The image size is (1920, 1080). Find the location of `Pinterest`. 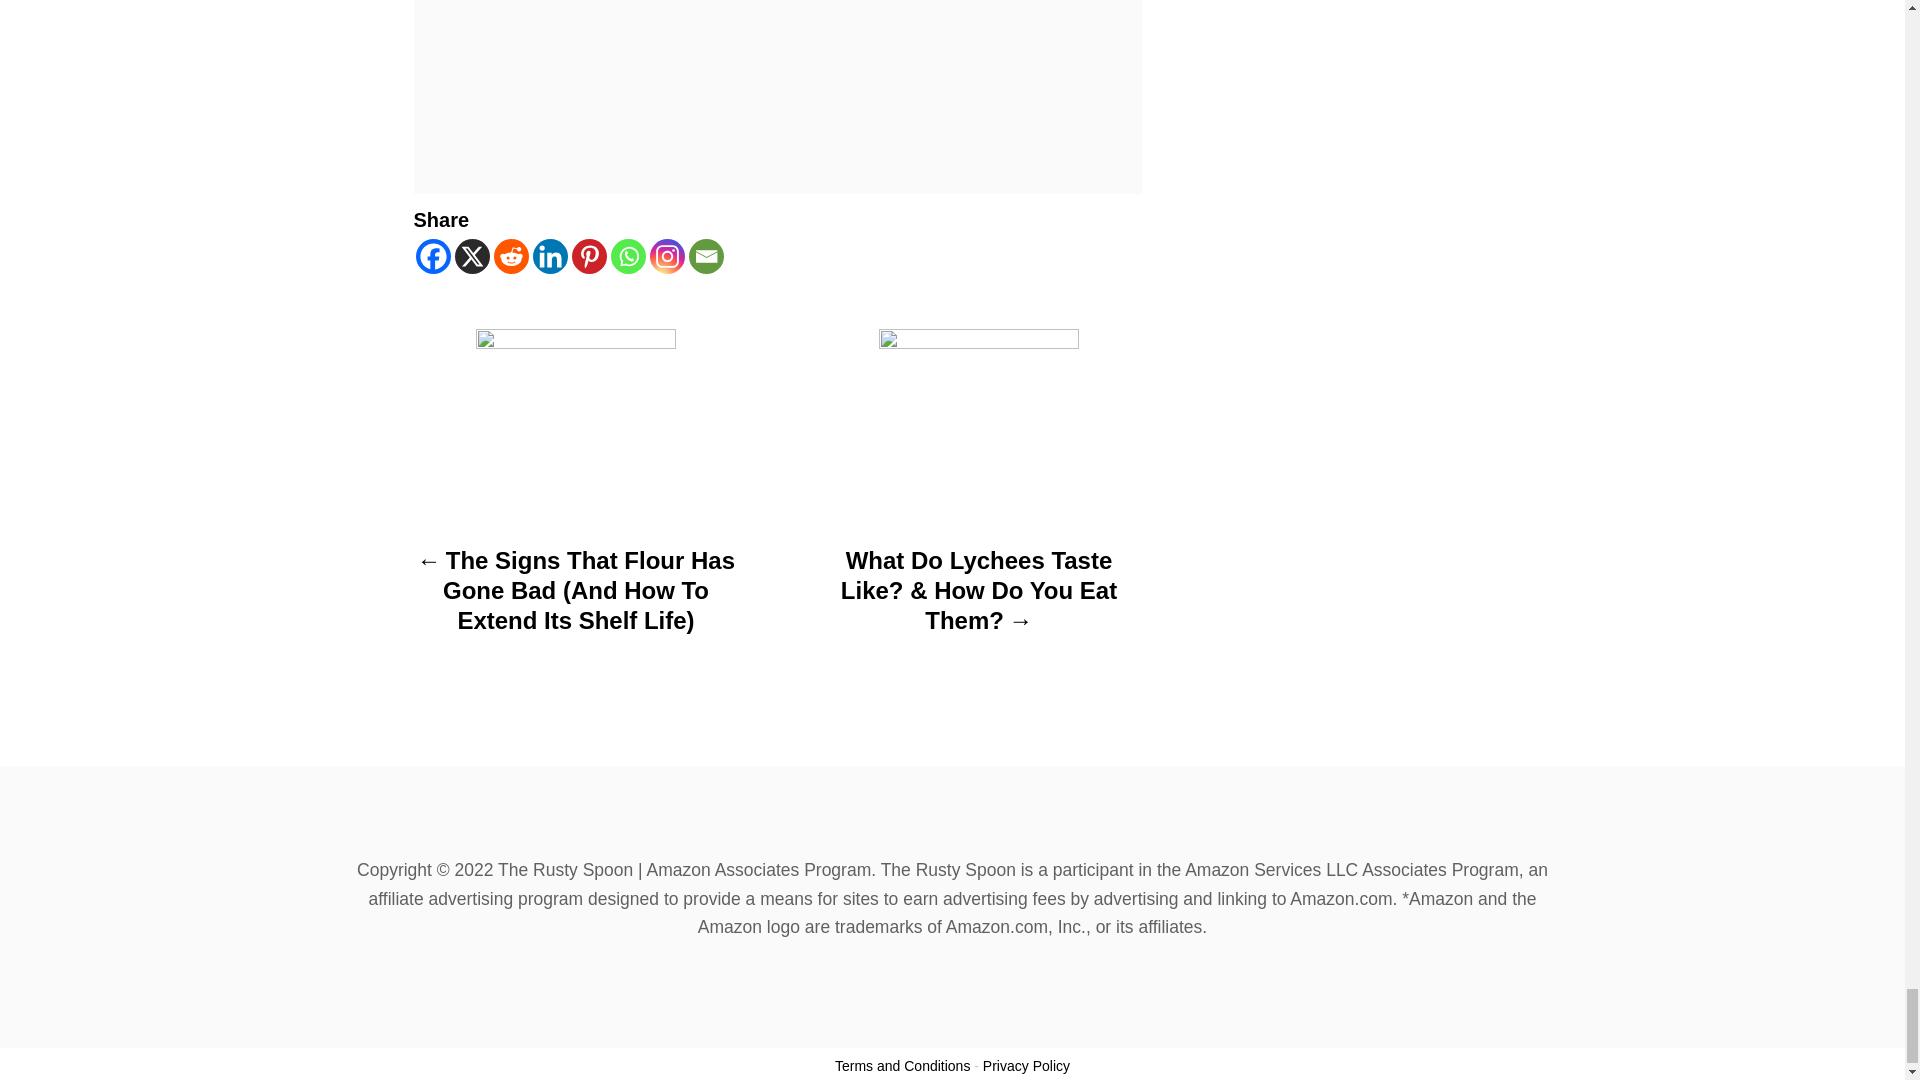

Pinterest is located at coordinates (589, 256).